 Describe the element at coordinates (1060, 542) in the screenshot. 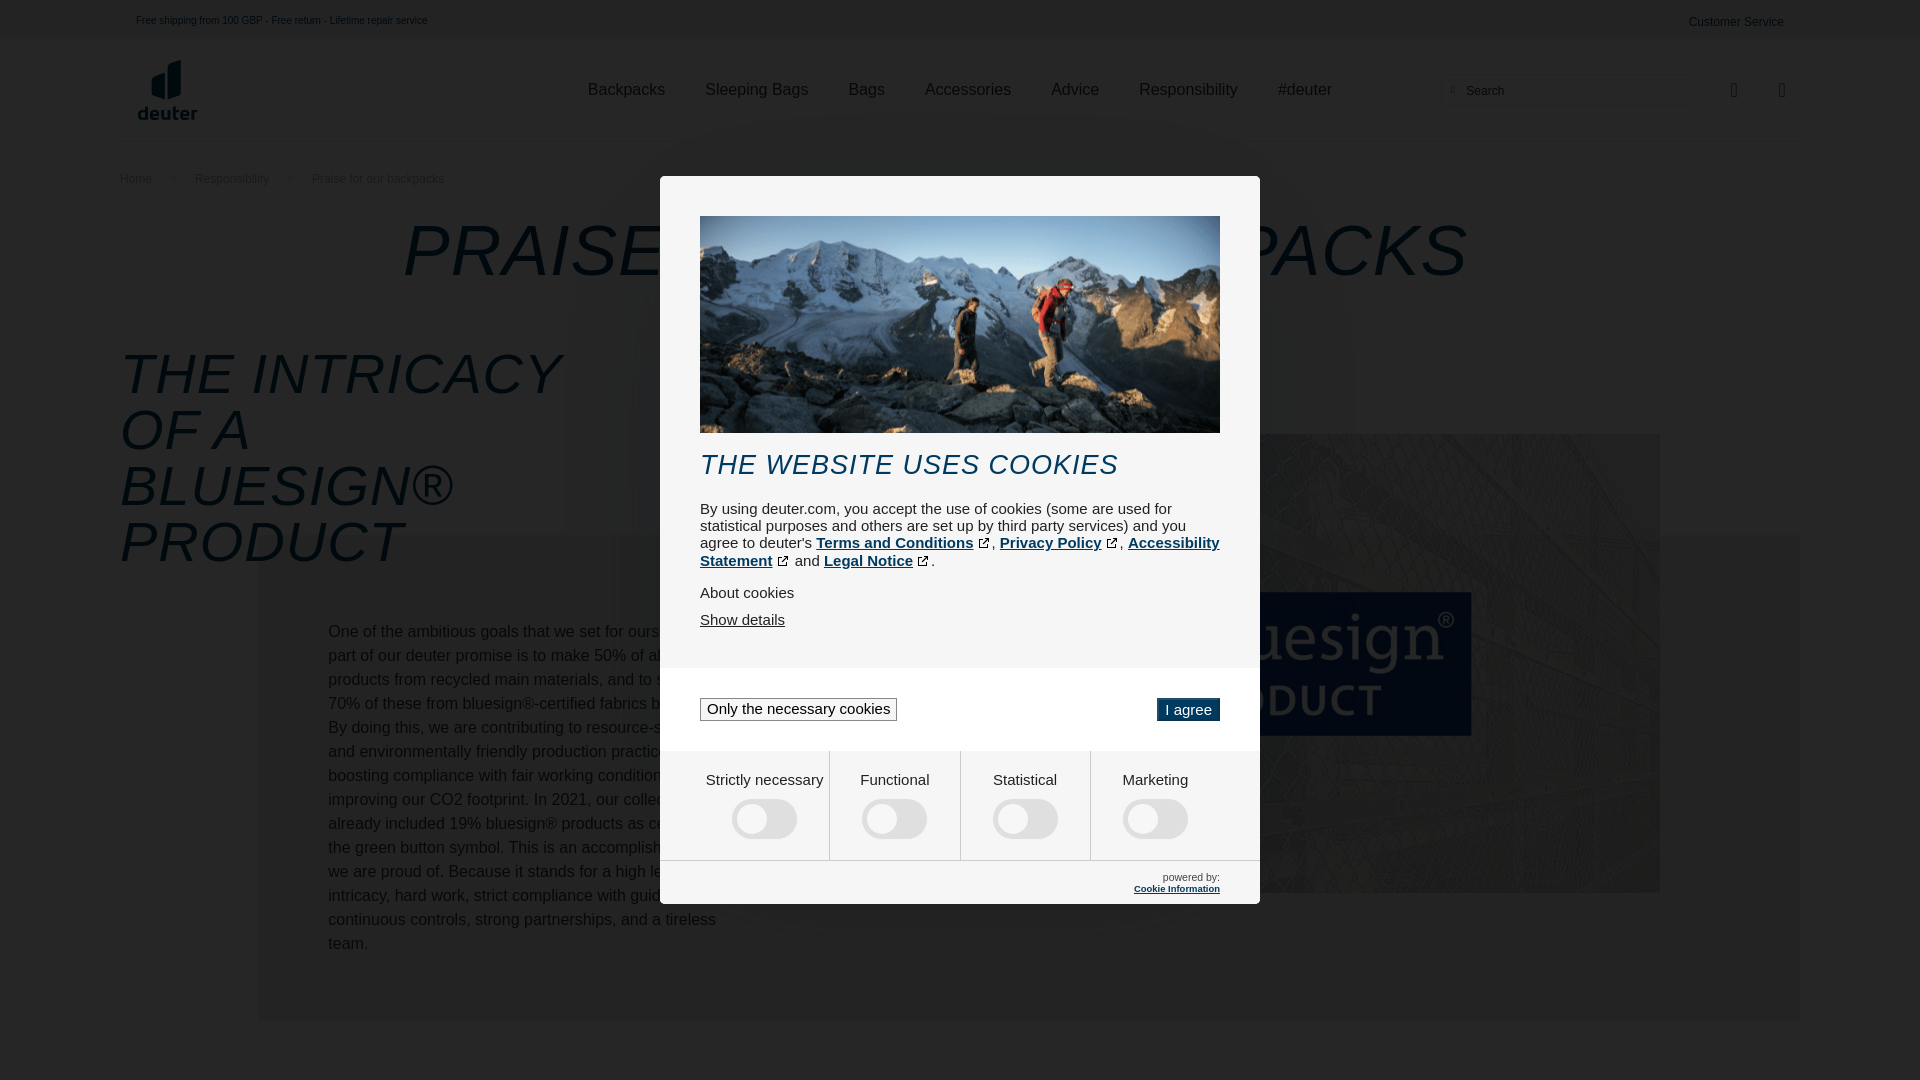

I see `Privacy Policy` at that location.